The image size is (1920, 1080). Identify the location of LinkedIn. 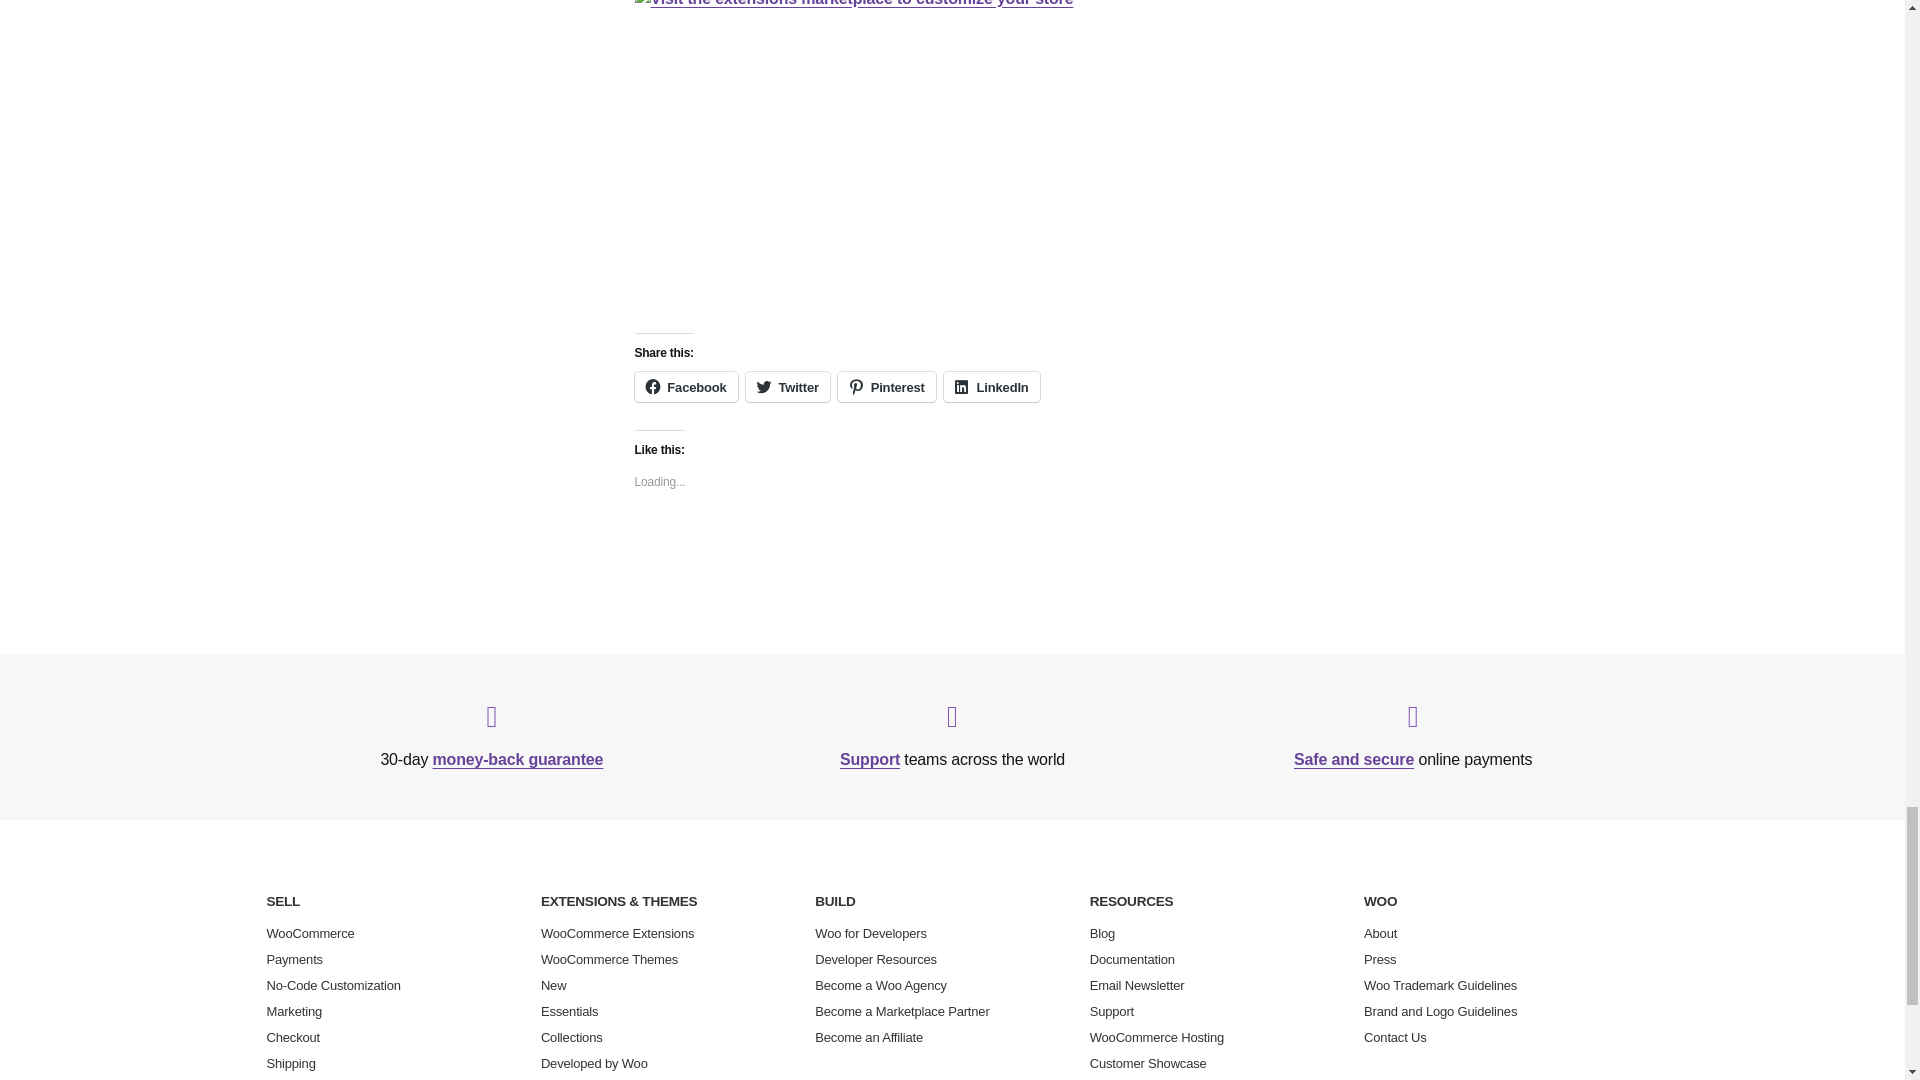
(992, 386).